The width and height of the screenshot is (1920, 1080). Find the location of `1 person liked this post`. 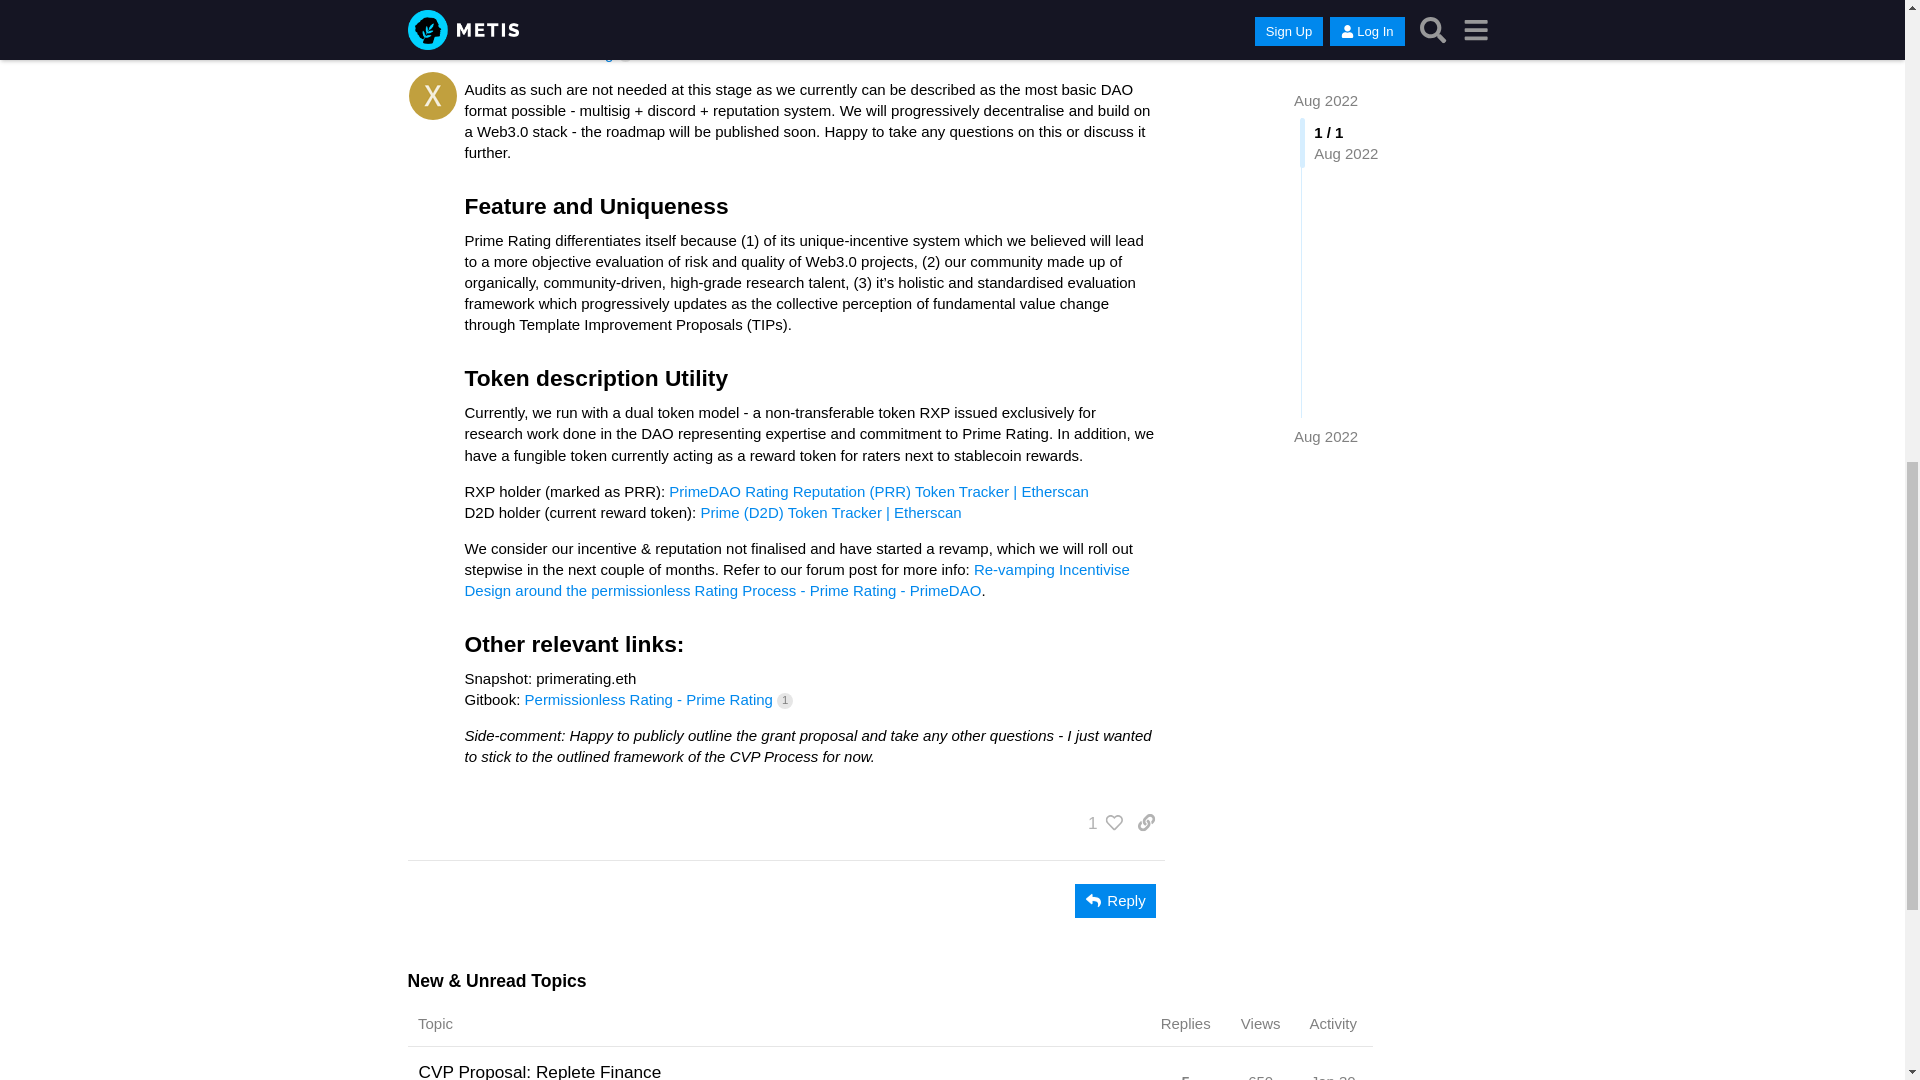

1 person liked this post is located at coordinates (1100, 822).